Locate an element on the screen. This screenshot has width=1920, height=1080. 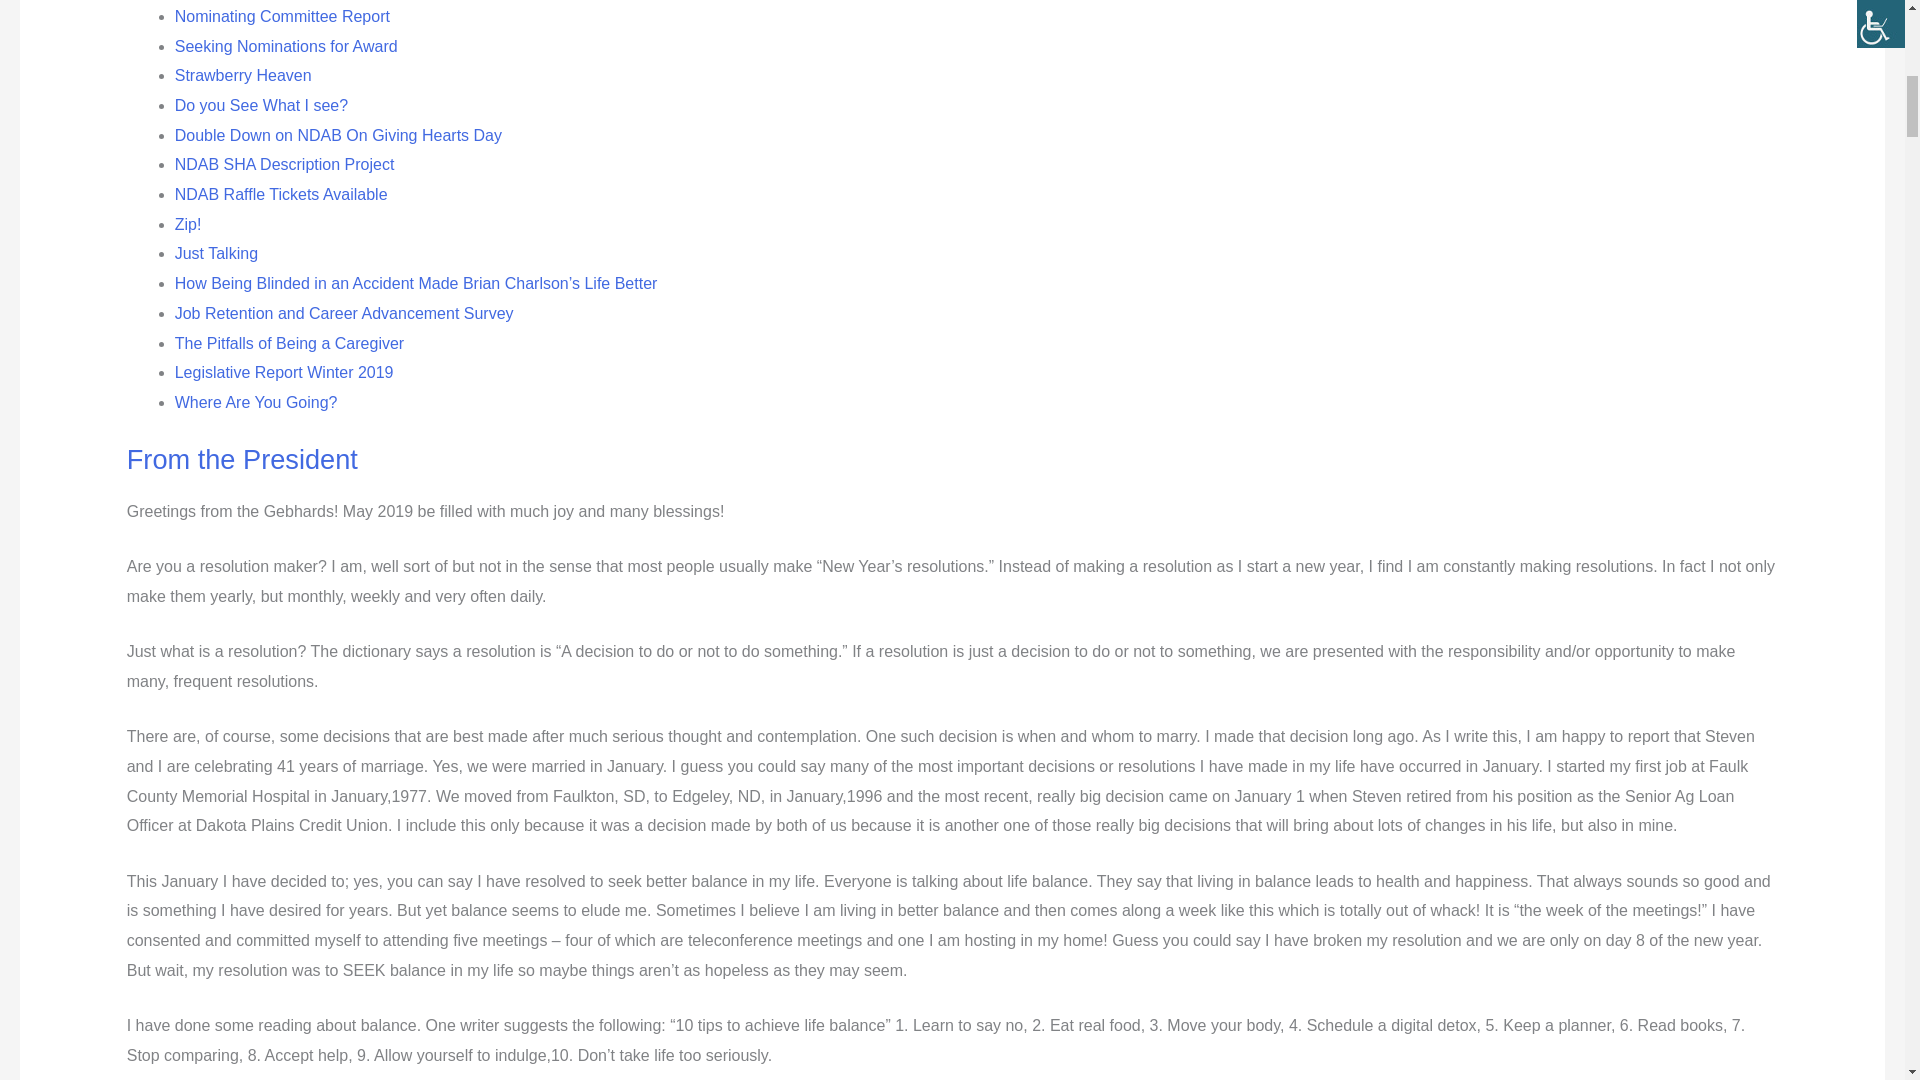
Just Talking is located at coordinates (216, 254).